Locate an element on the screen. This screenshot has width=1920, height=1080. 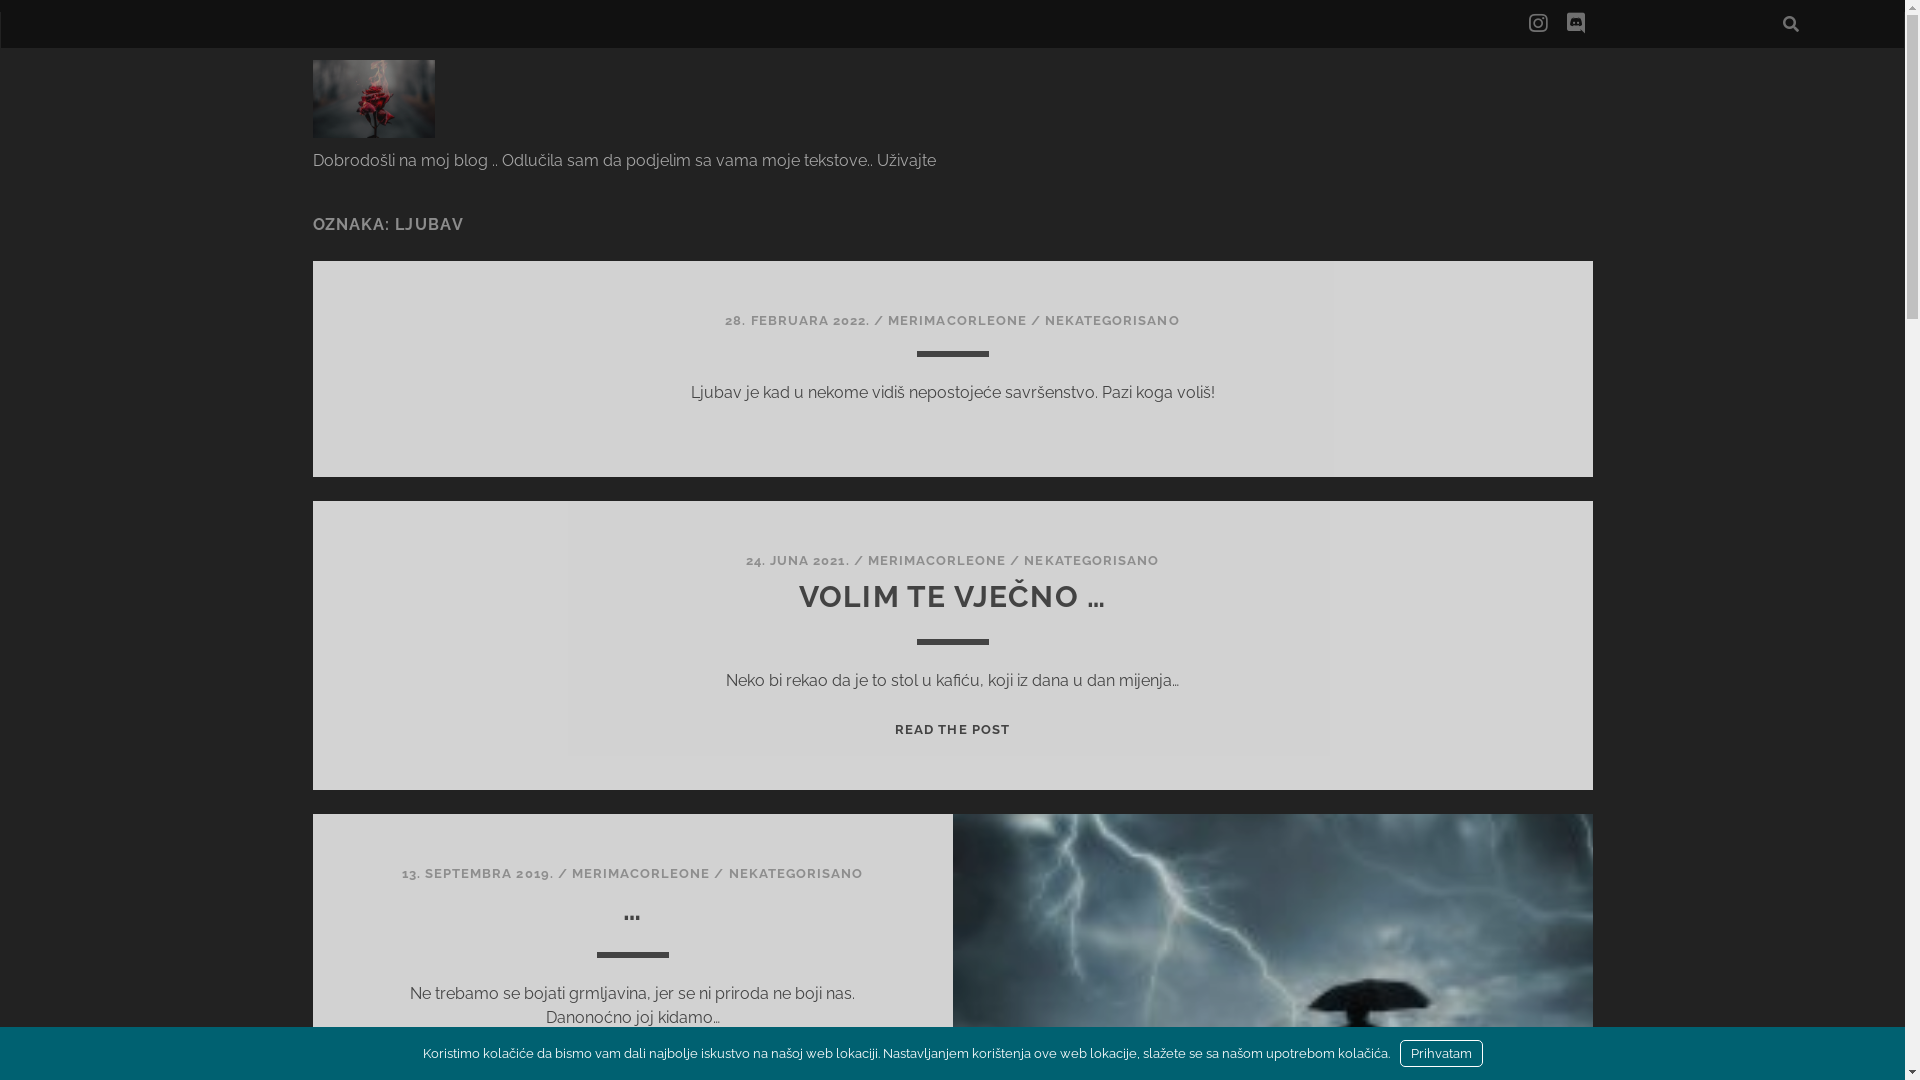
instagram is located at coordinates (1538, 24).